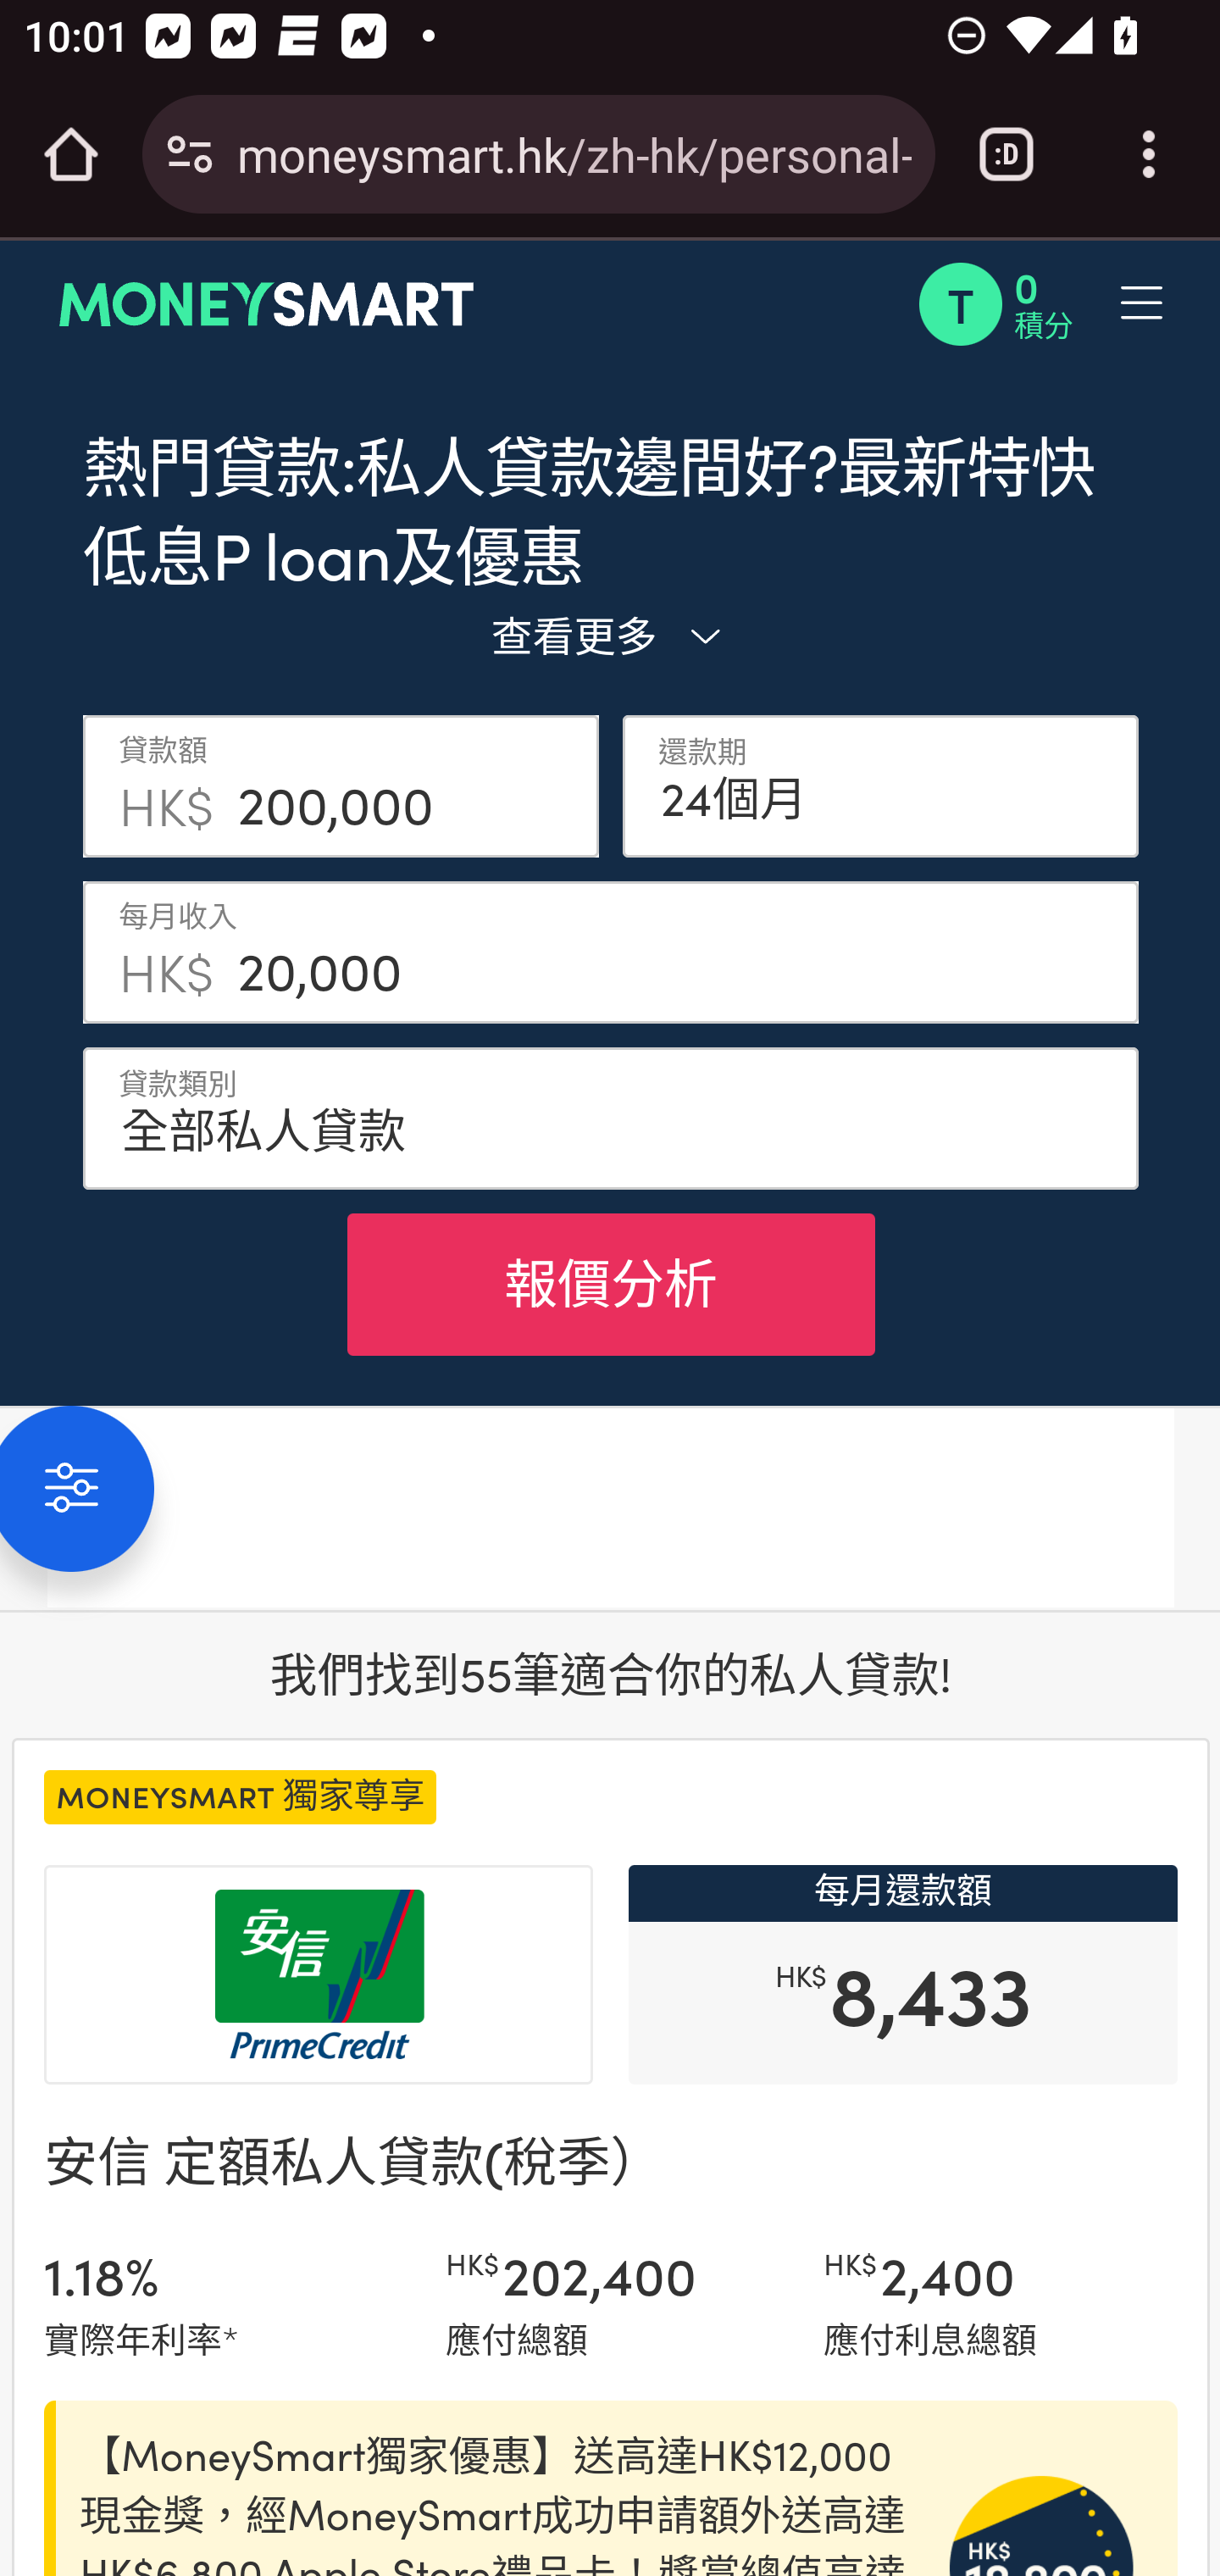 The image size is (1220, 2576). I want to click on mobile menu, so click(1040, 303).